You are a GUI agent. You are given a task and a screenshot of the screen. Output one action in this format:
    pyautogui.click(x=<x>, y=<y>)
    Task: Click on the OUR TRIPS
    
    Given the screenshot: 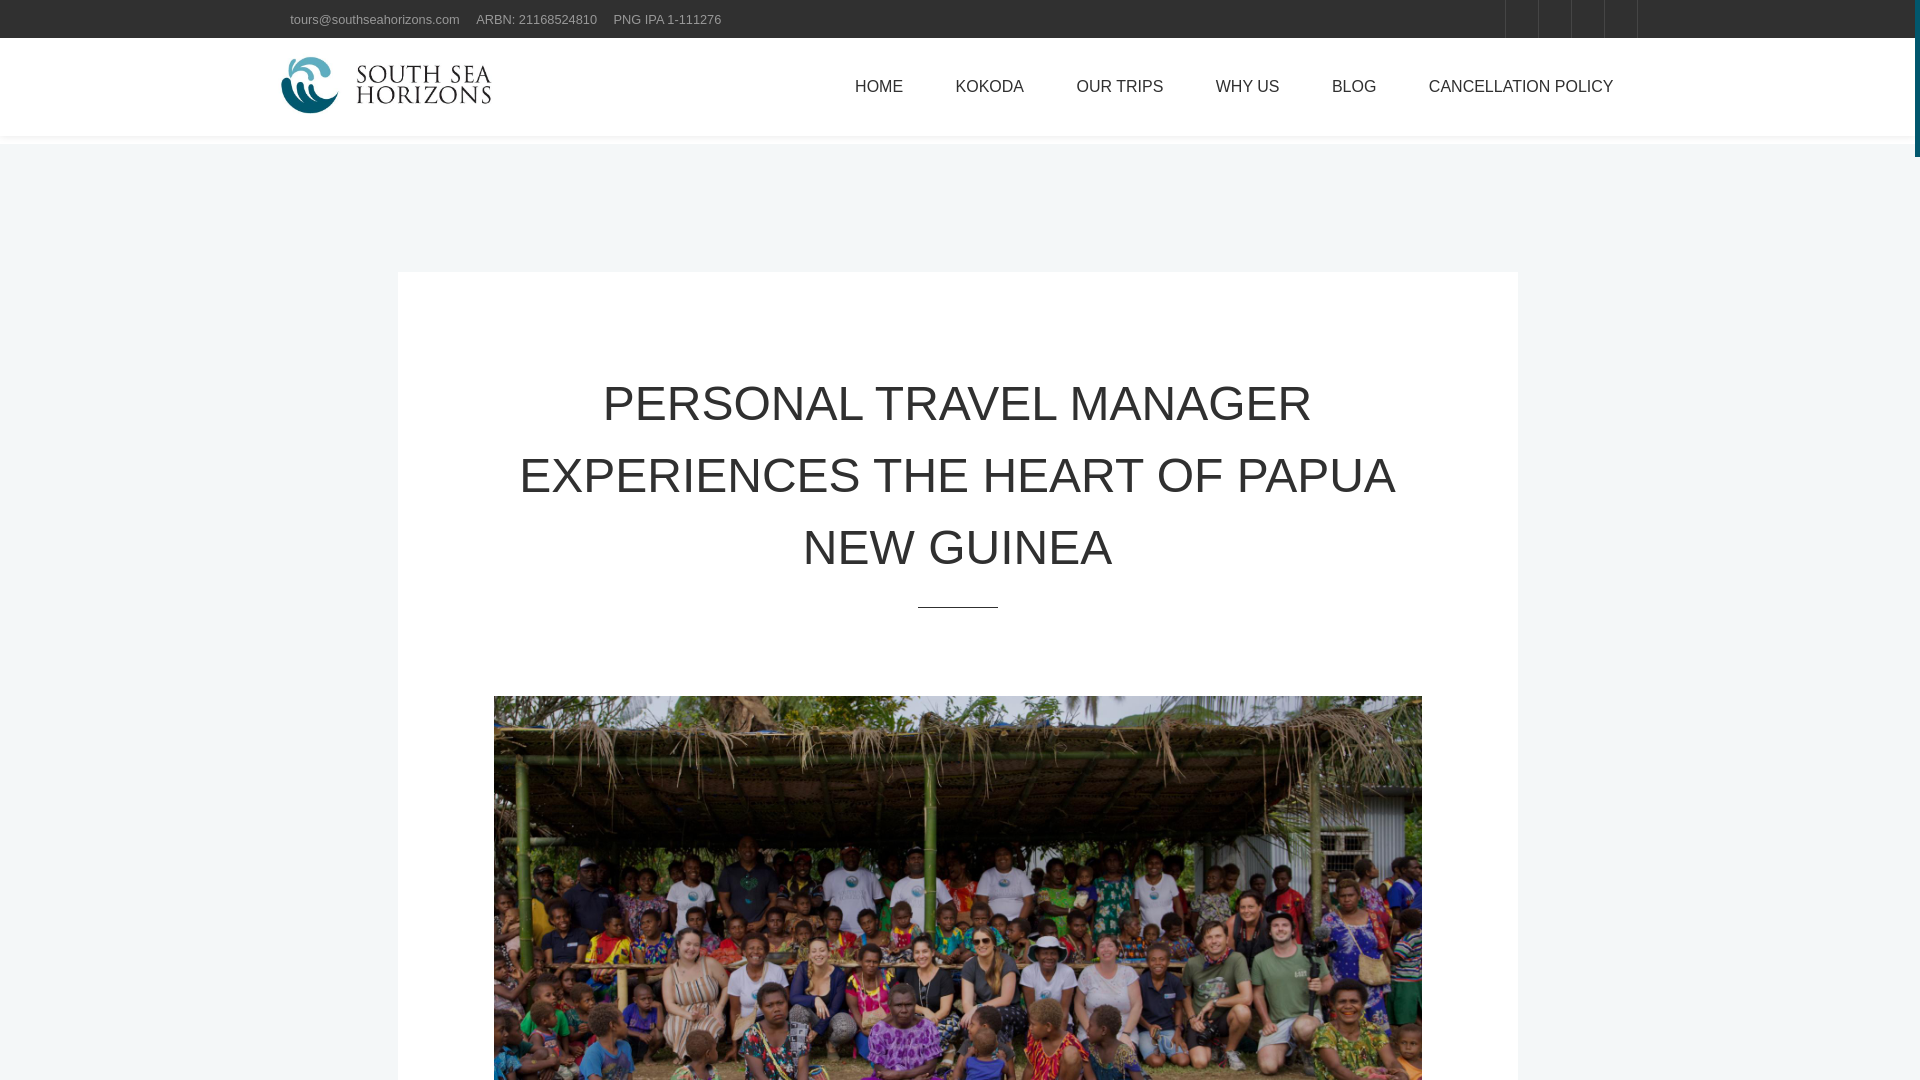 What is the action you would take?
    pyautogui.click(x=1119, y=86)
    